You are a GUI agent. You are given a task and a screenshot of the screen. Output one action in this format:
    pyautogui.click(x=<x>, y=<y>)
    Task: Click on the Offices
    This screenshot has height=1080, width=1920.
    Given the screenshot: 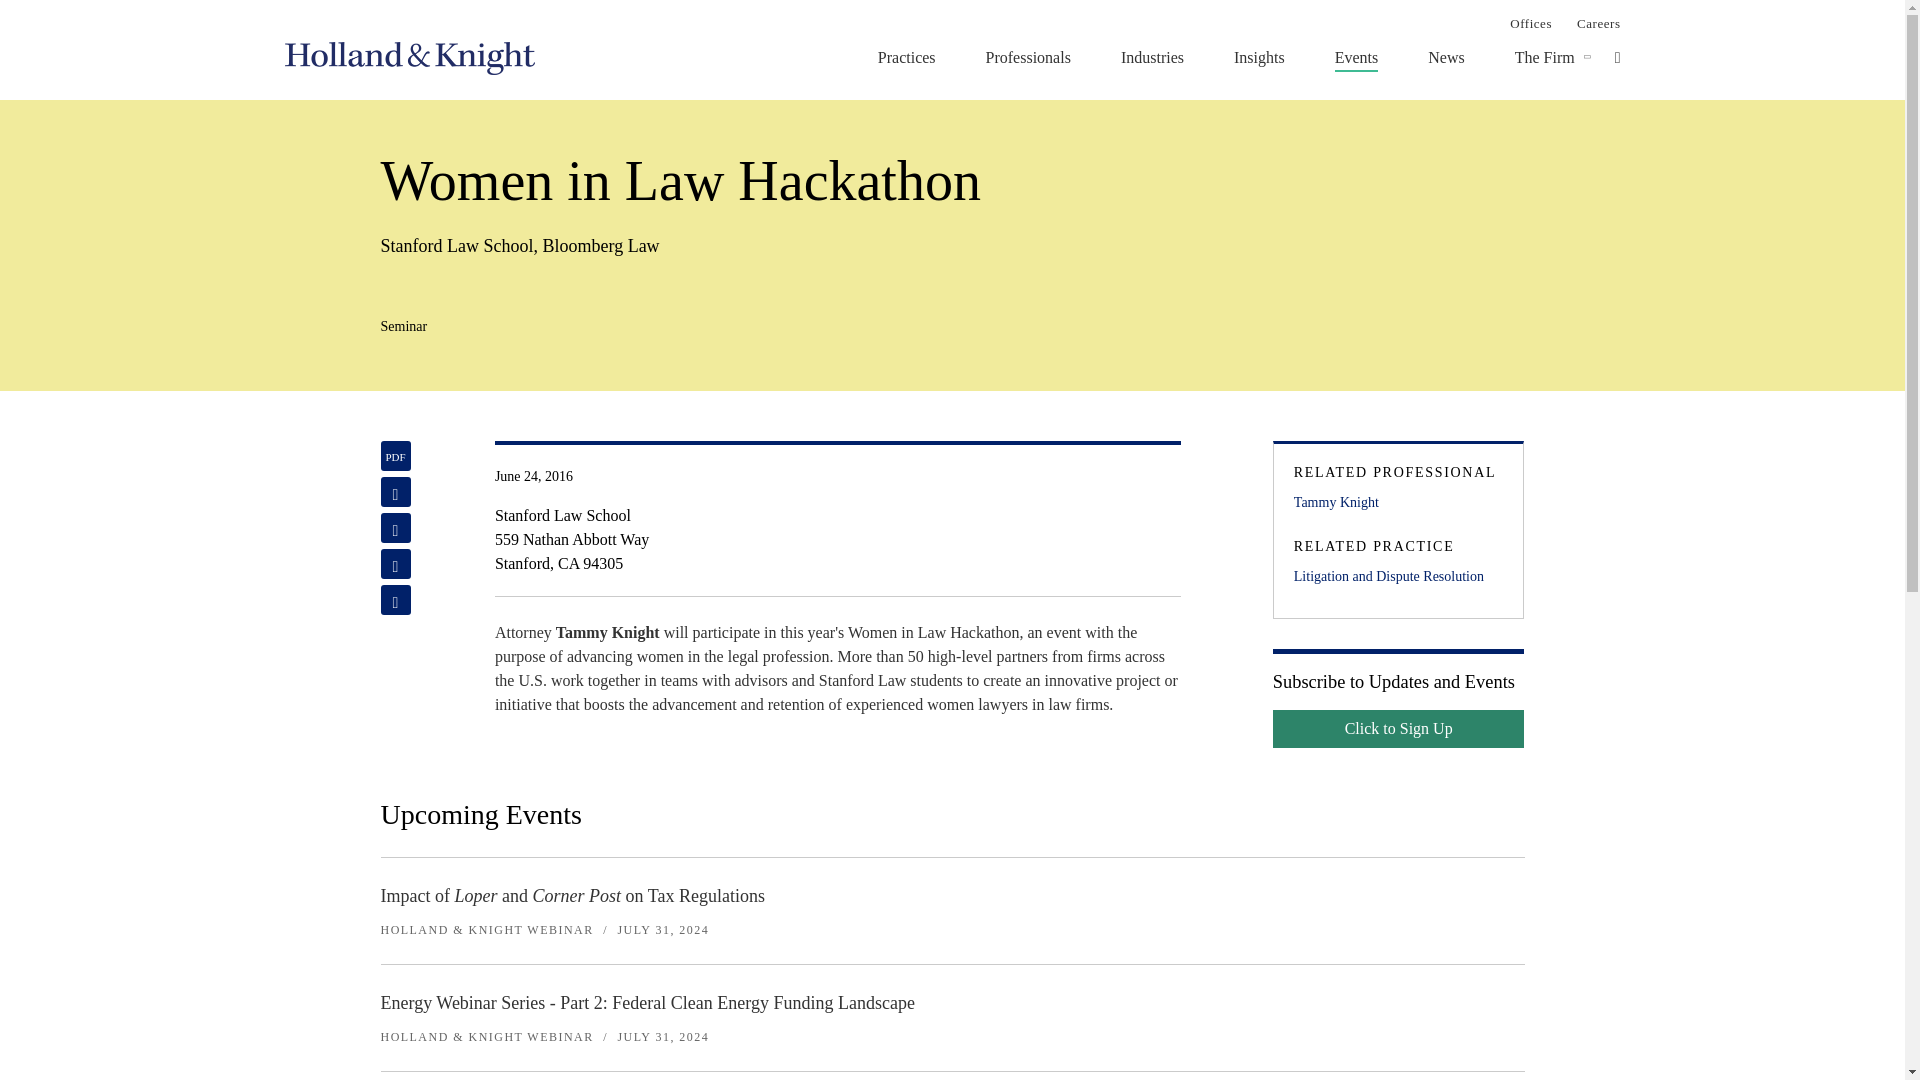 What is the action you would take?
    pyautogui.click(x=1530, y=22)
    